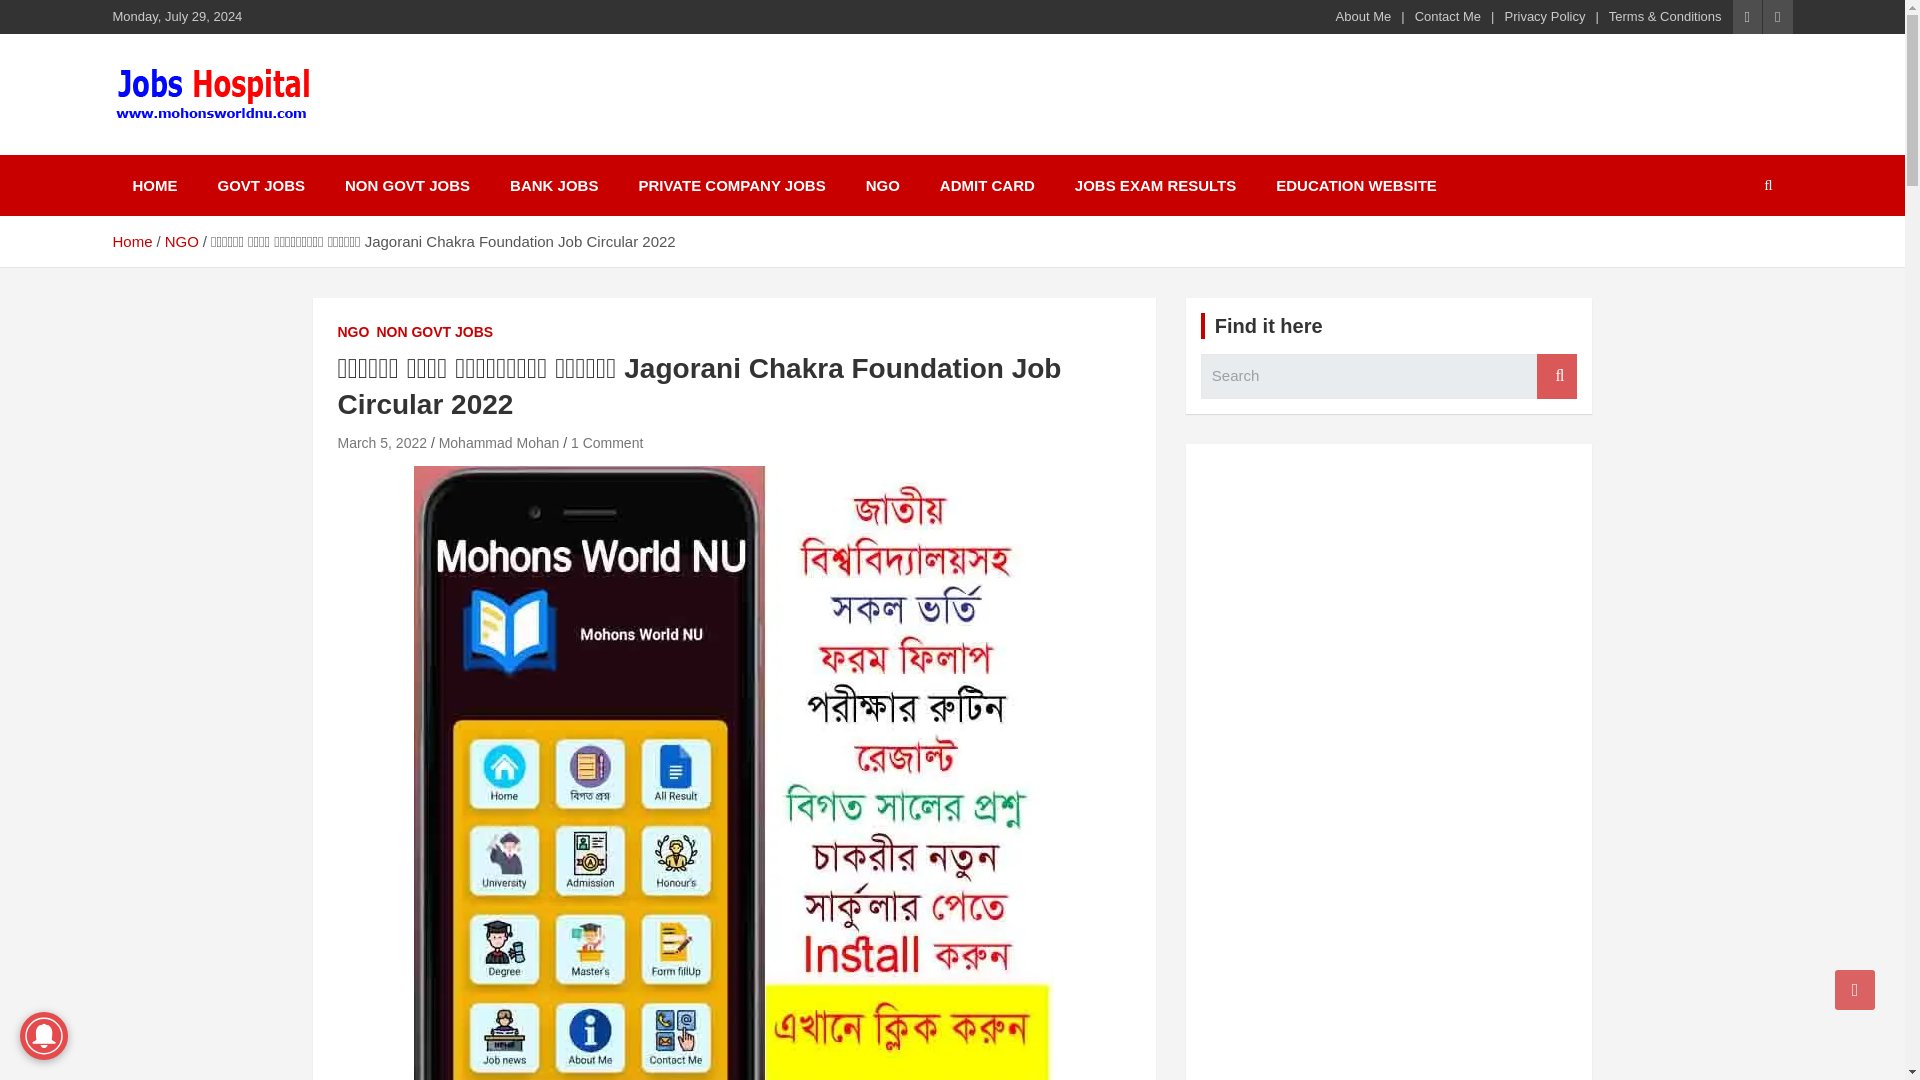 This screenshot has width=1920, height=1080. I want to click on Govt. job circular, so click(276, 150).